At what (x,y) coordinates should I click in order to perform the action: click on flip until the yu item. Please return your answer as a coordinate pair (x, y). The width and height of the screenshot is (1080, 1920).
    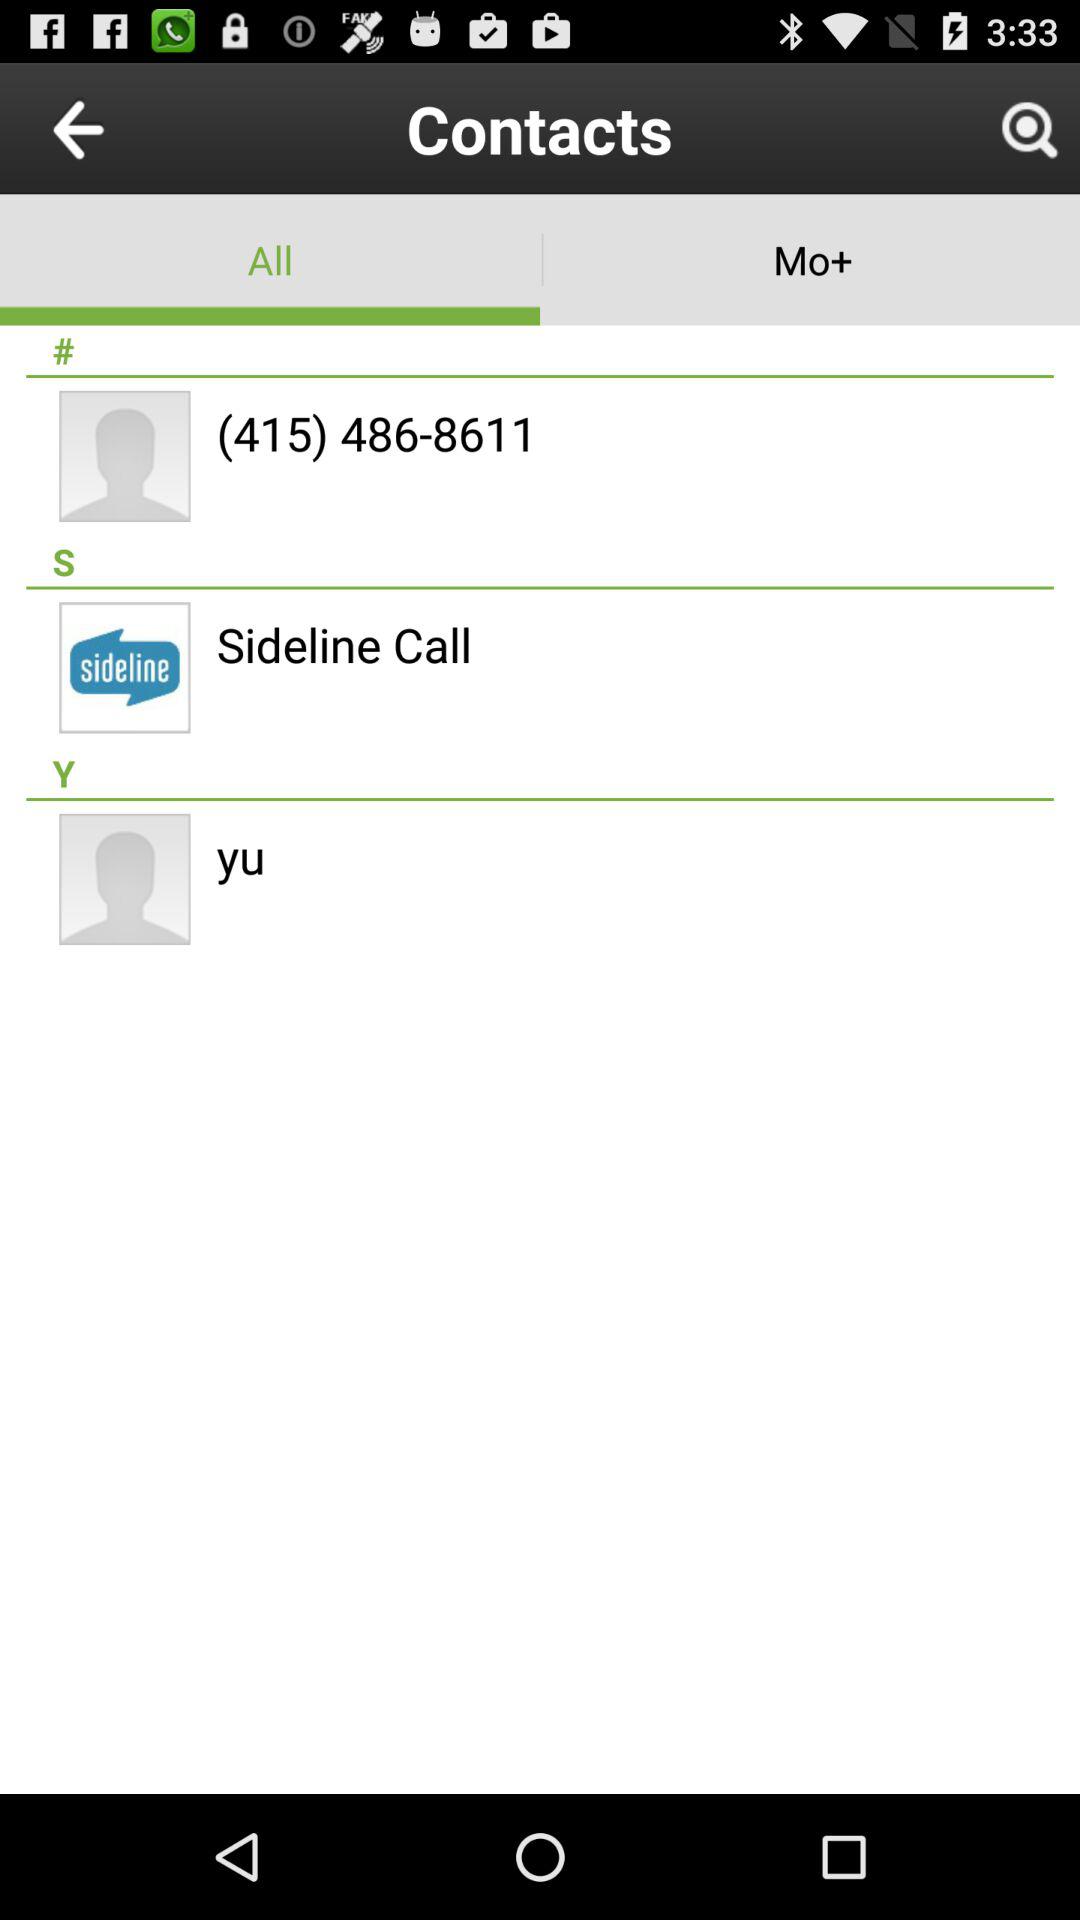
    Looking at the image, I should click on (240, 856).